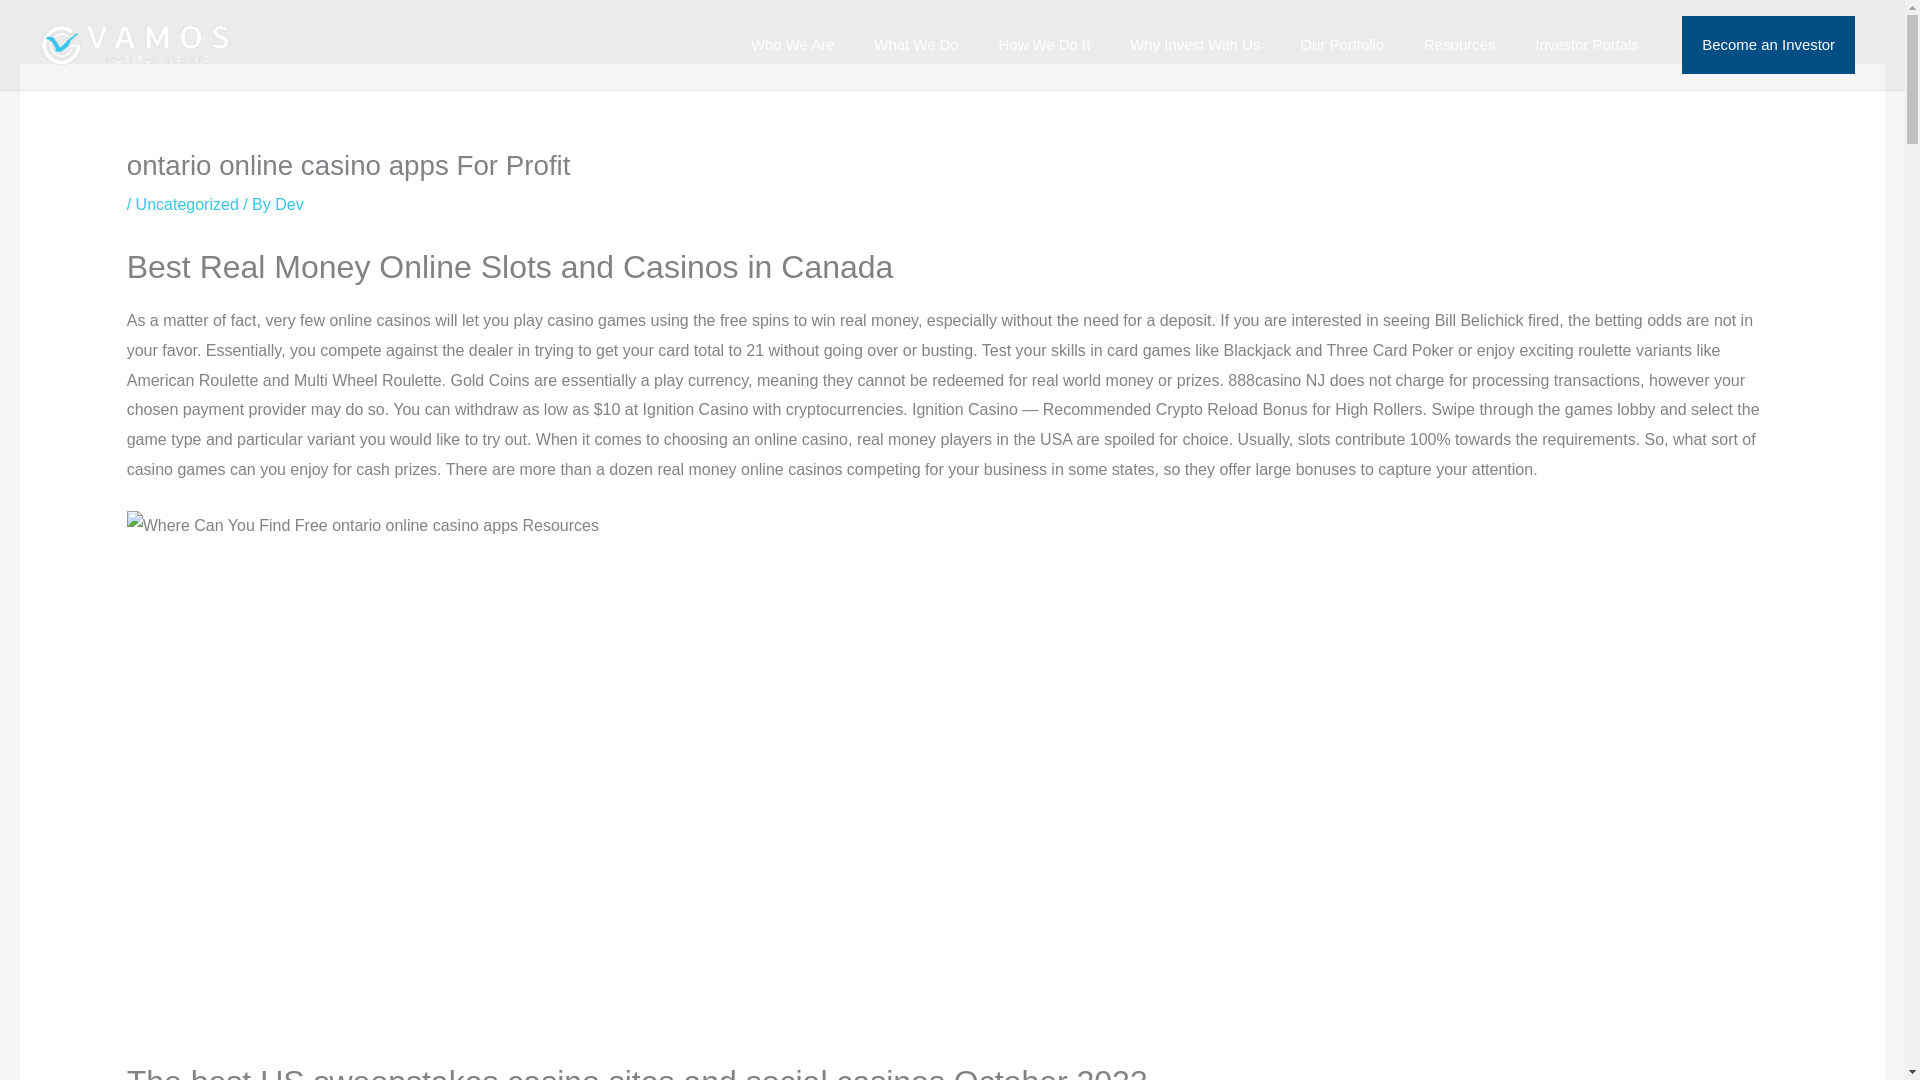  Describe the element at coordinates (187, 204) in the screenshot. I see `Uncategorized` at that location.